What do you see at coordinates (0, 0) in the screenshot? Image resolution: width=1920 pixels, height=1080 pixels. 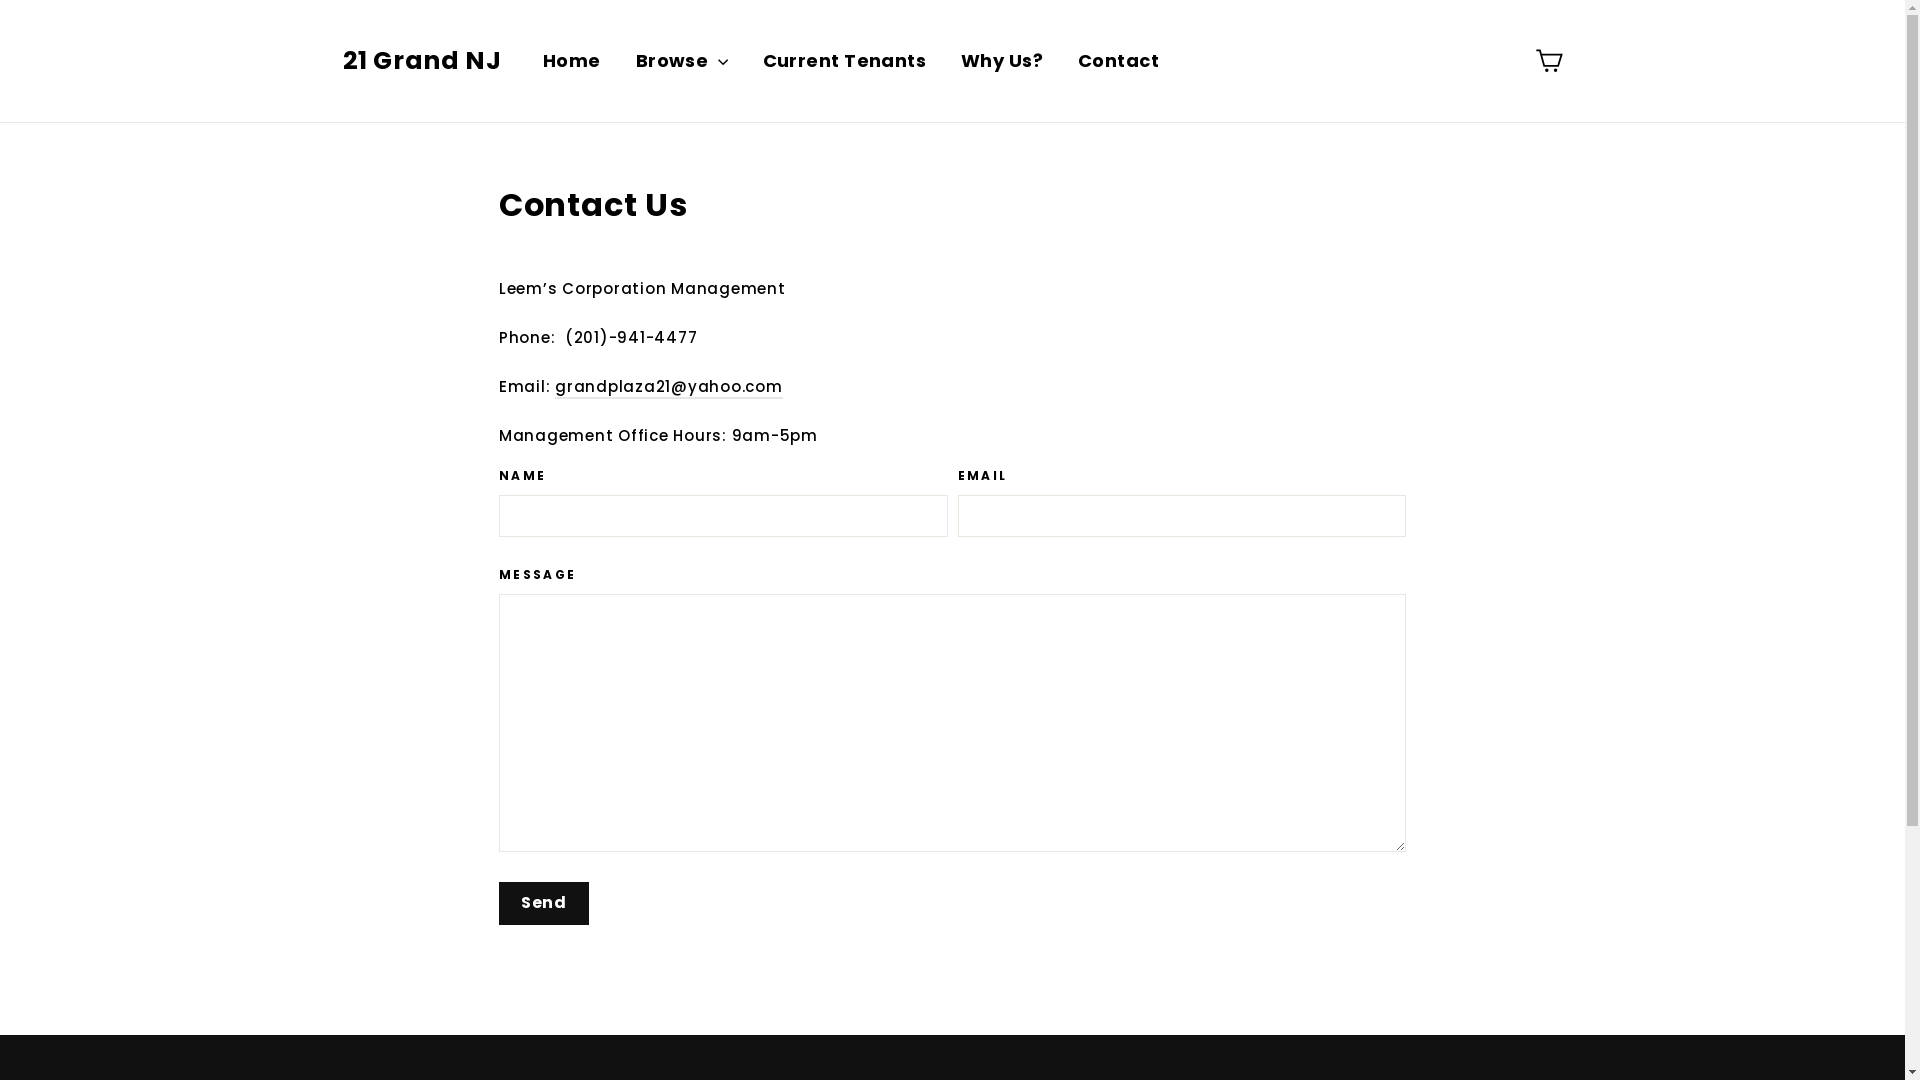 I see `Skip to content` at bounding box center [0, 0].